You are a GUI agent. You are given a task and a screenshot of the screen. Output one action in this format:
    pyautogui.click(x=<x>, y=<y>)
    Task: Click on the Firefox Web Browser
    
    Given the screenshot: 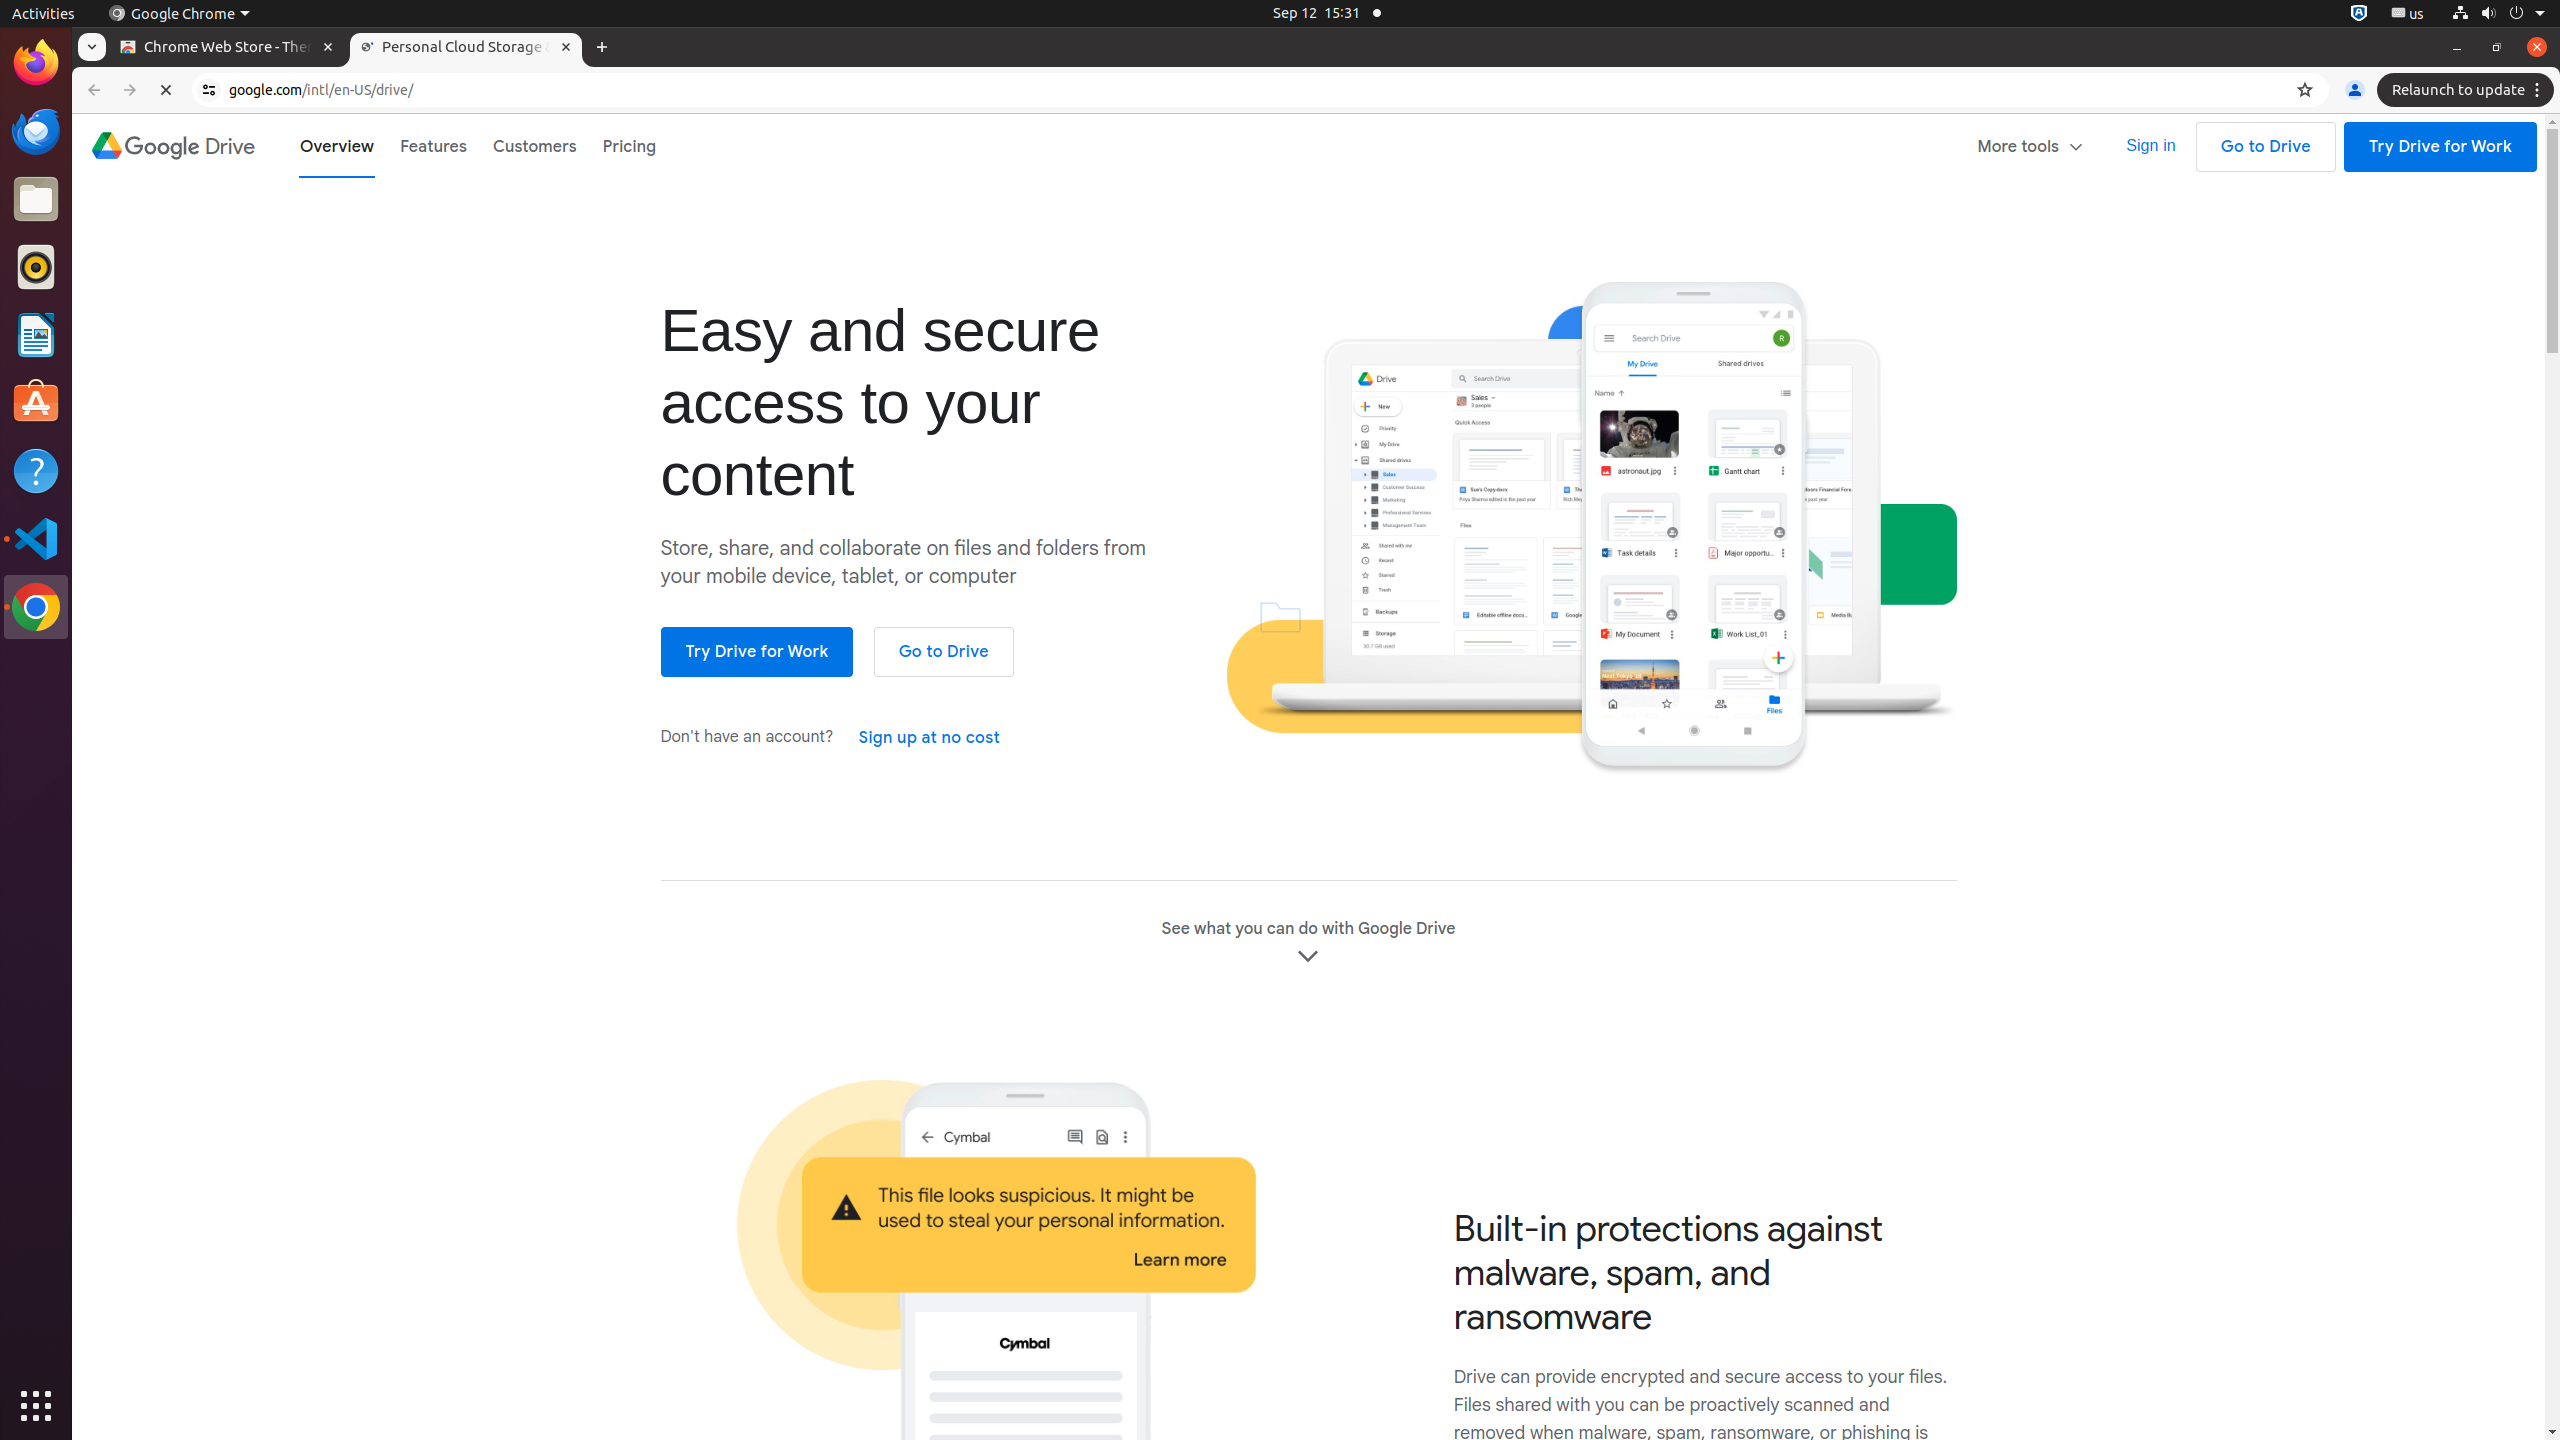 What is the action you would take?
    pyautogui.click(x=36, y=63)
    